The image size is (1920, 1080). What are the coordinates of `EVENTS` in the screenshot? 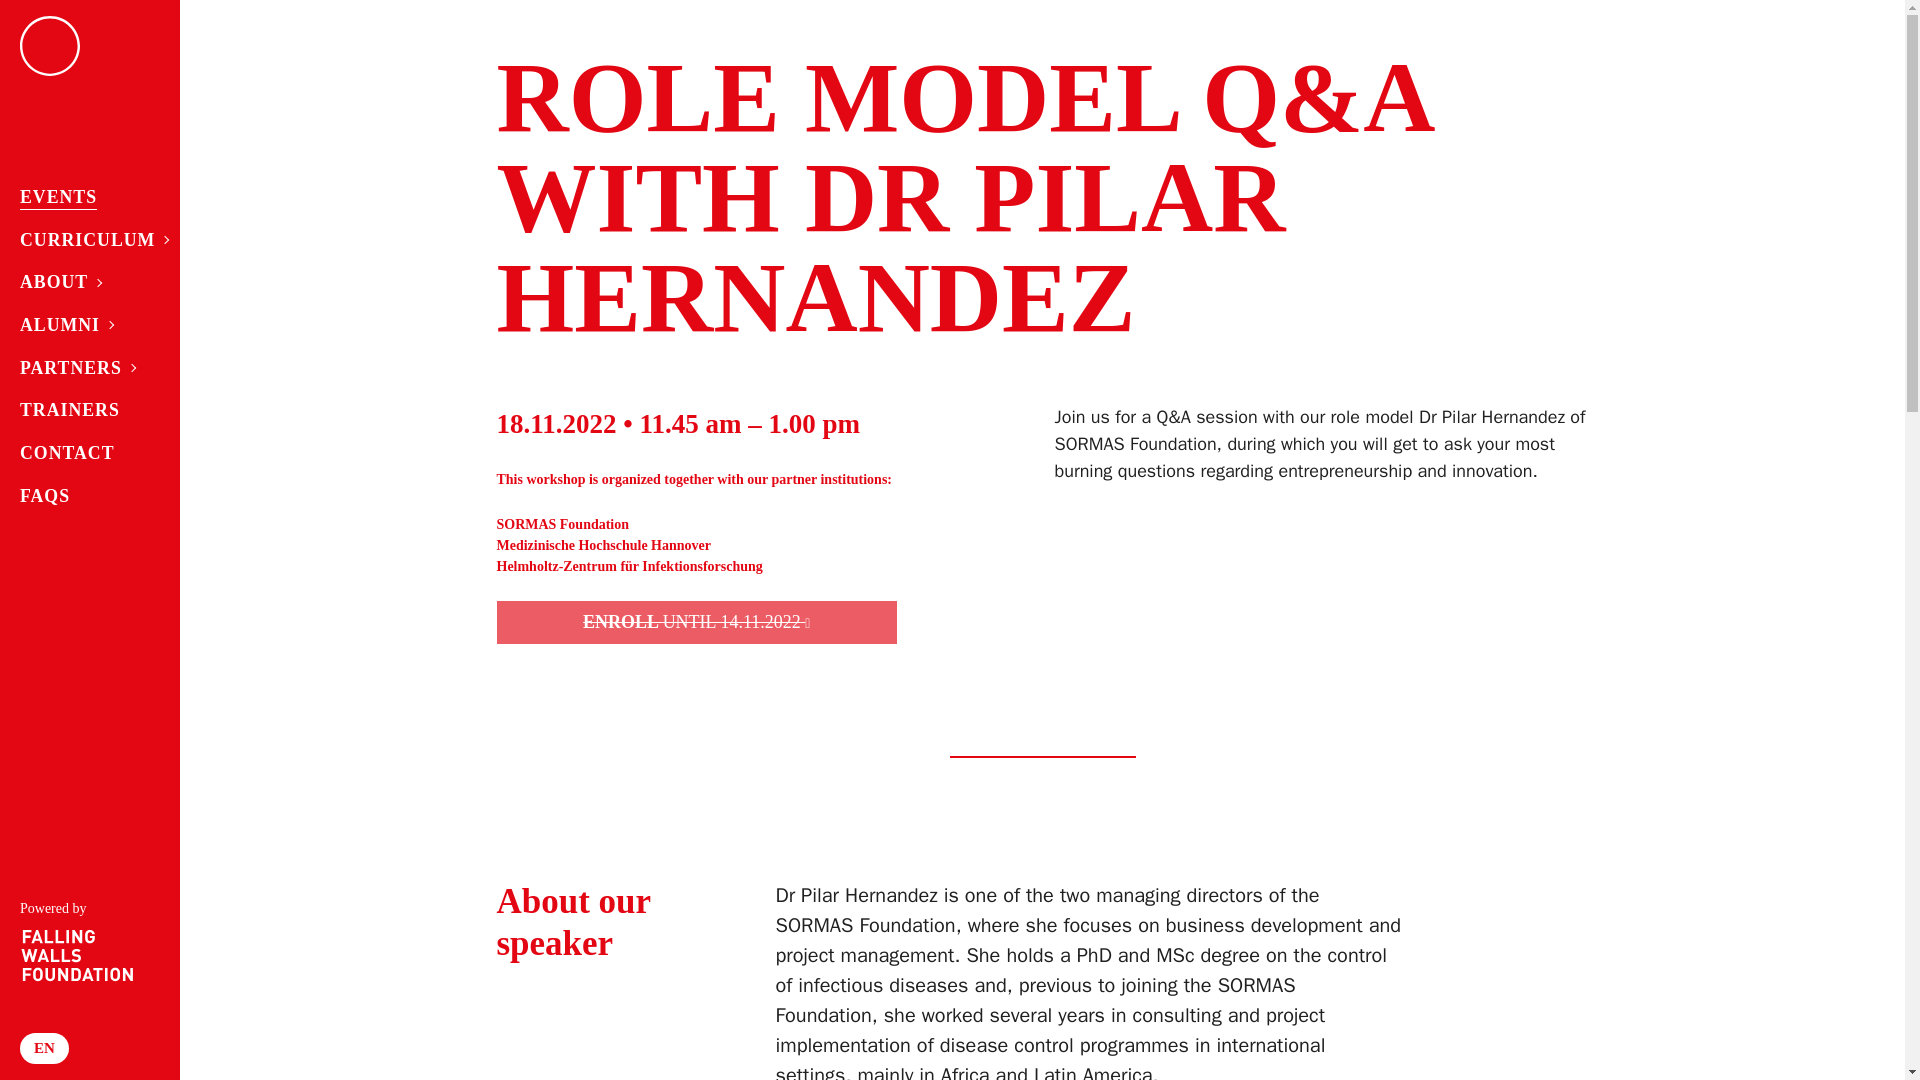 It's located at (82, 198).